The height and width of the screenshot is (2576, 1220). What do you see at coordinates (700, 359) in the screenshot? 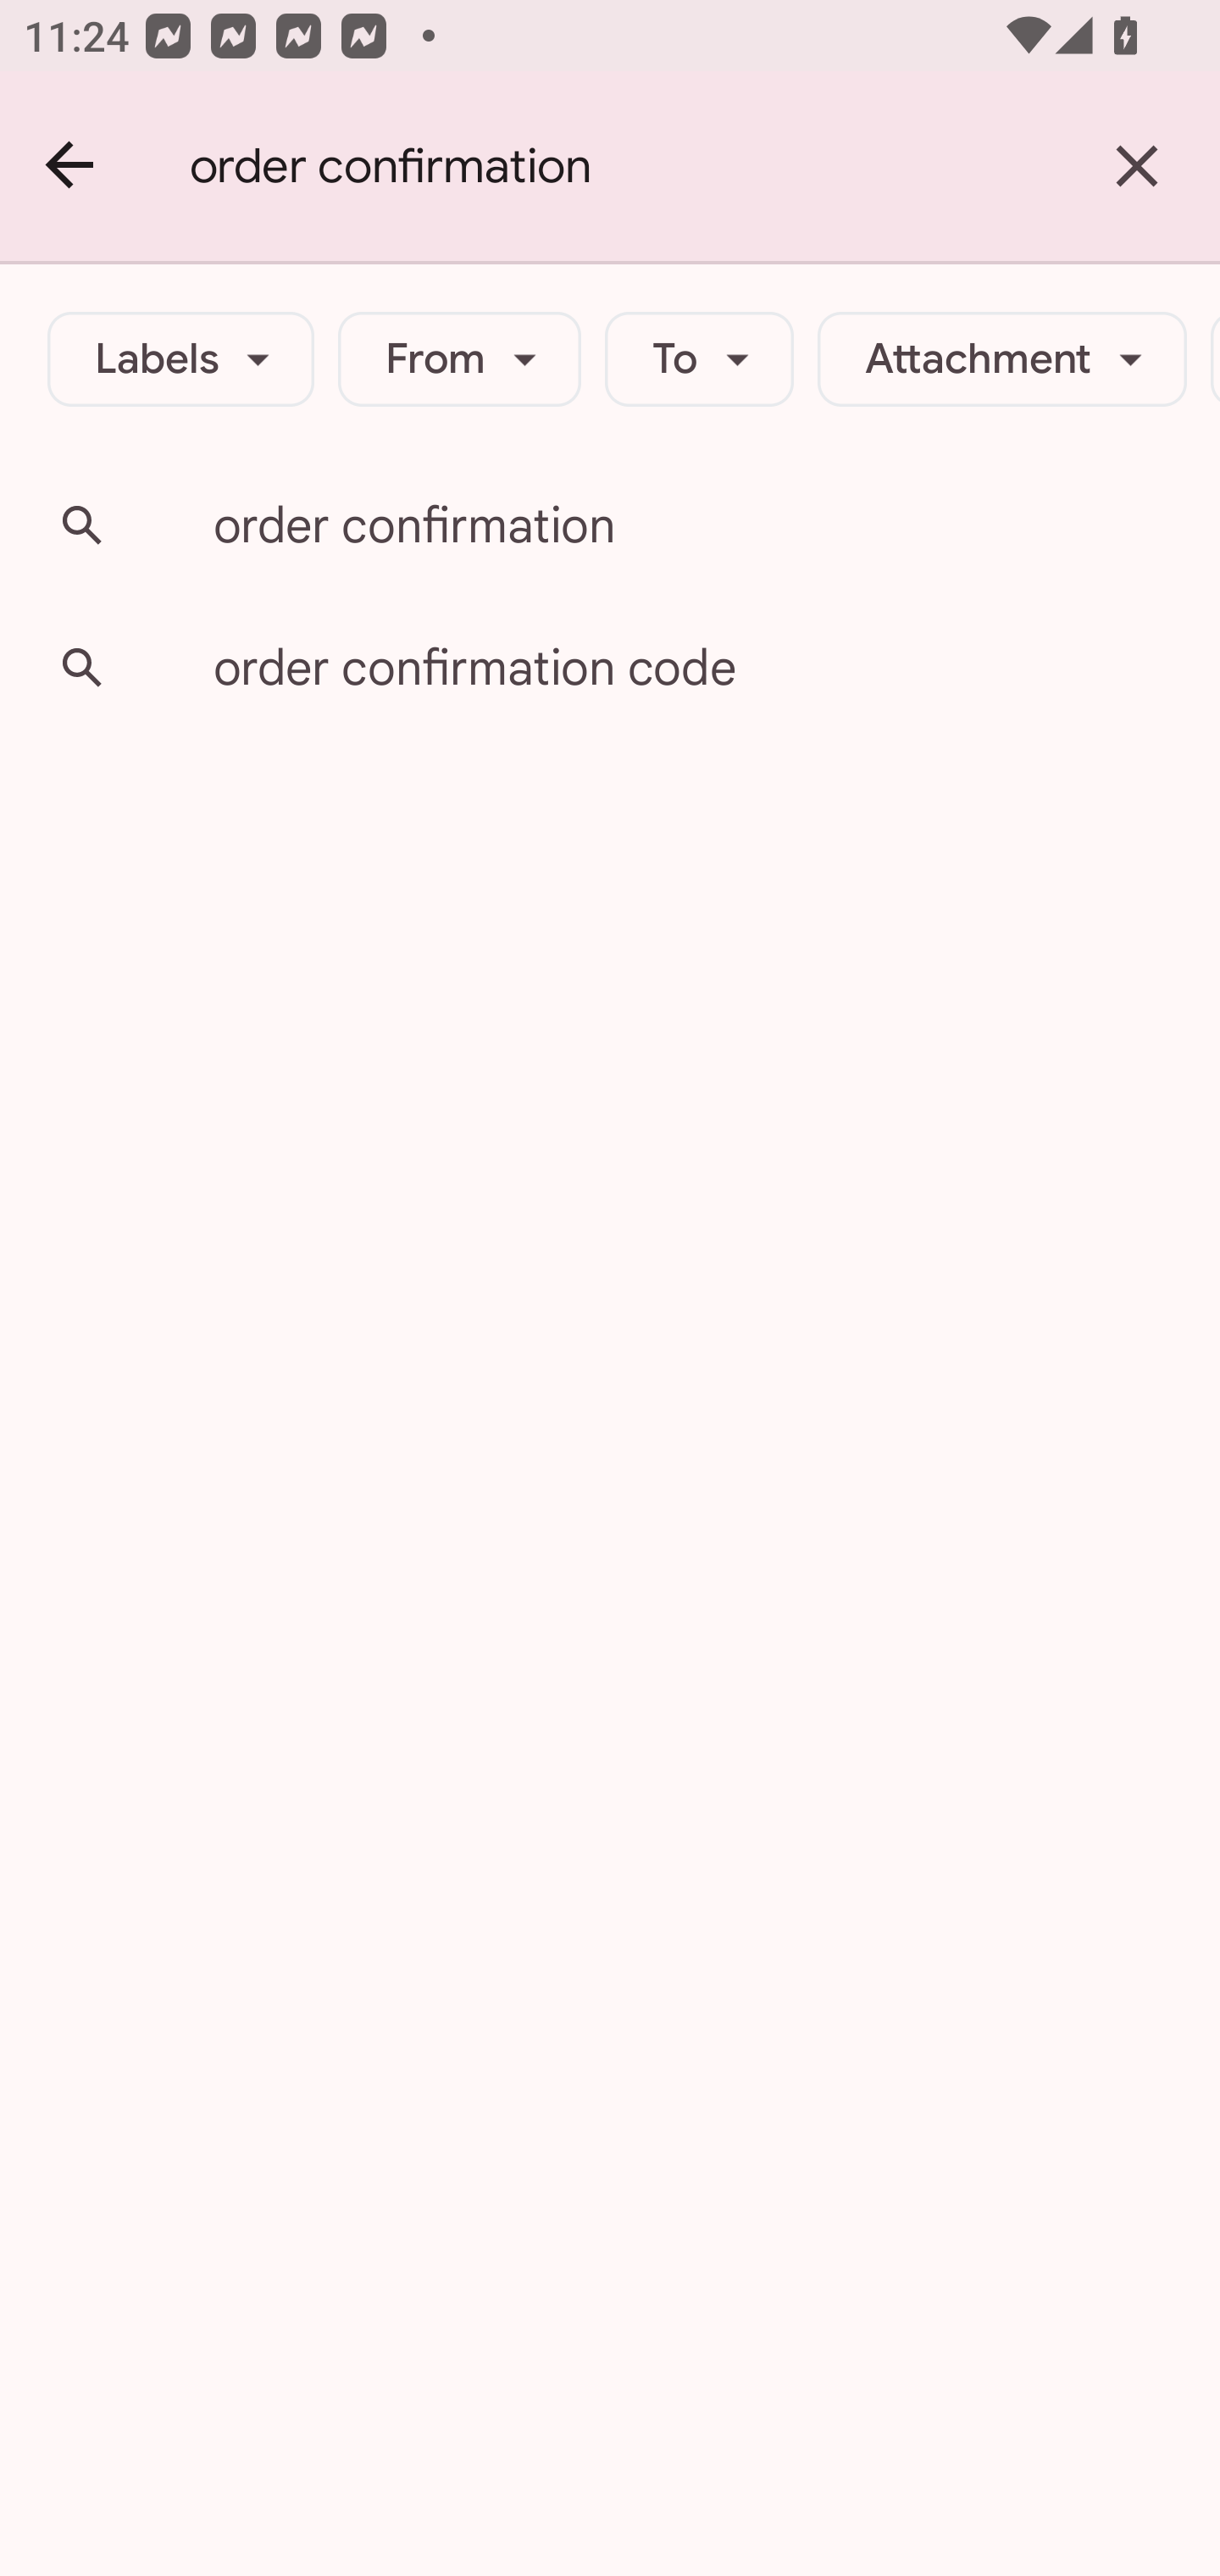
I see `To` at bounding box center [700, 359].